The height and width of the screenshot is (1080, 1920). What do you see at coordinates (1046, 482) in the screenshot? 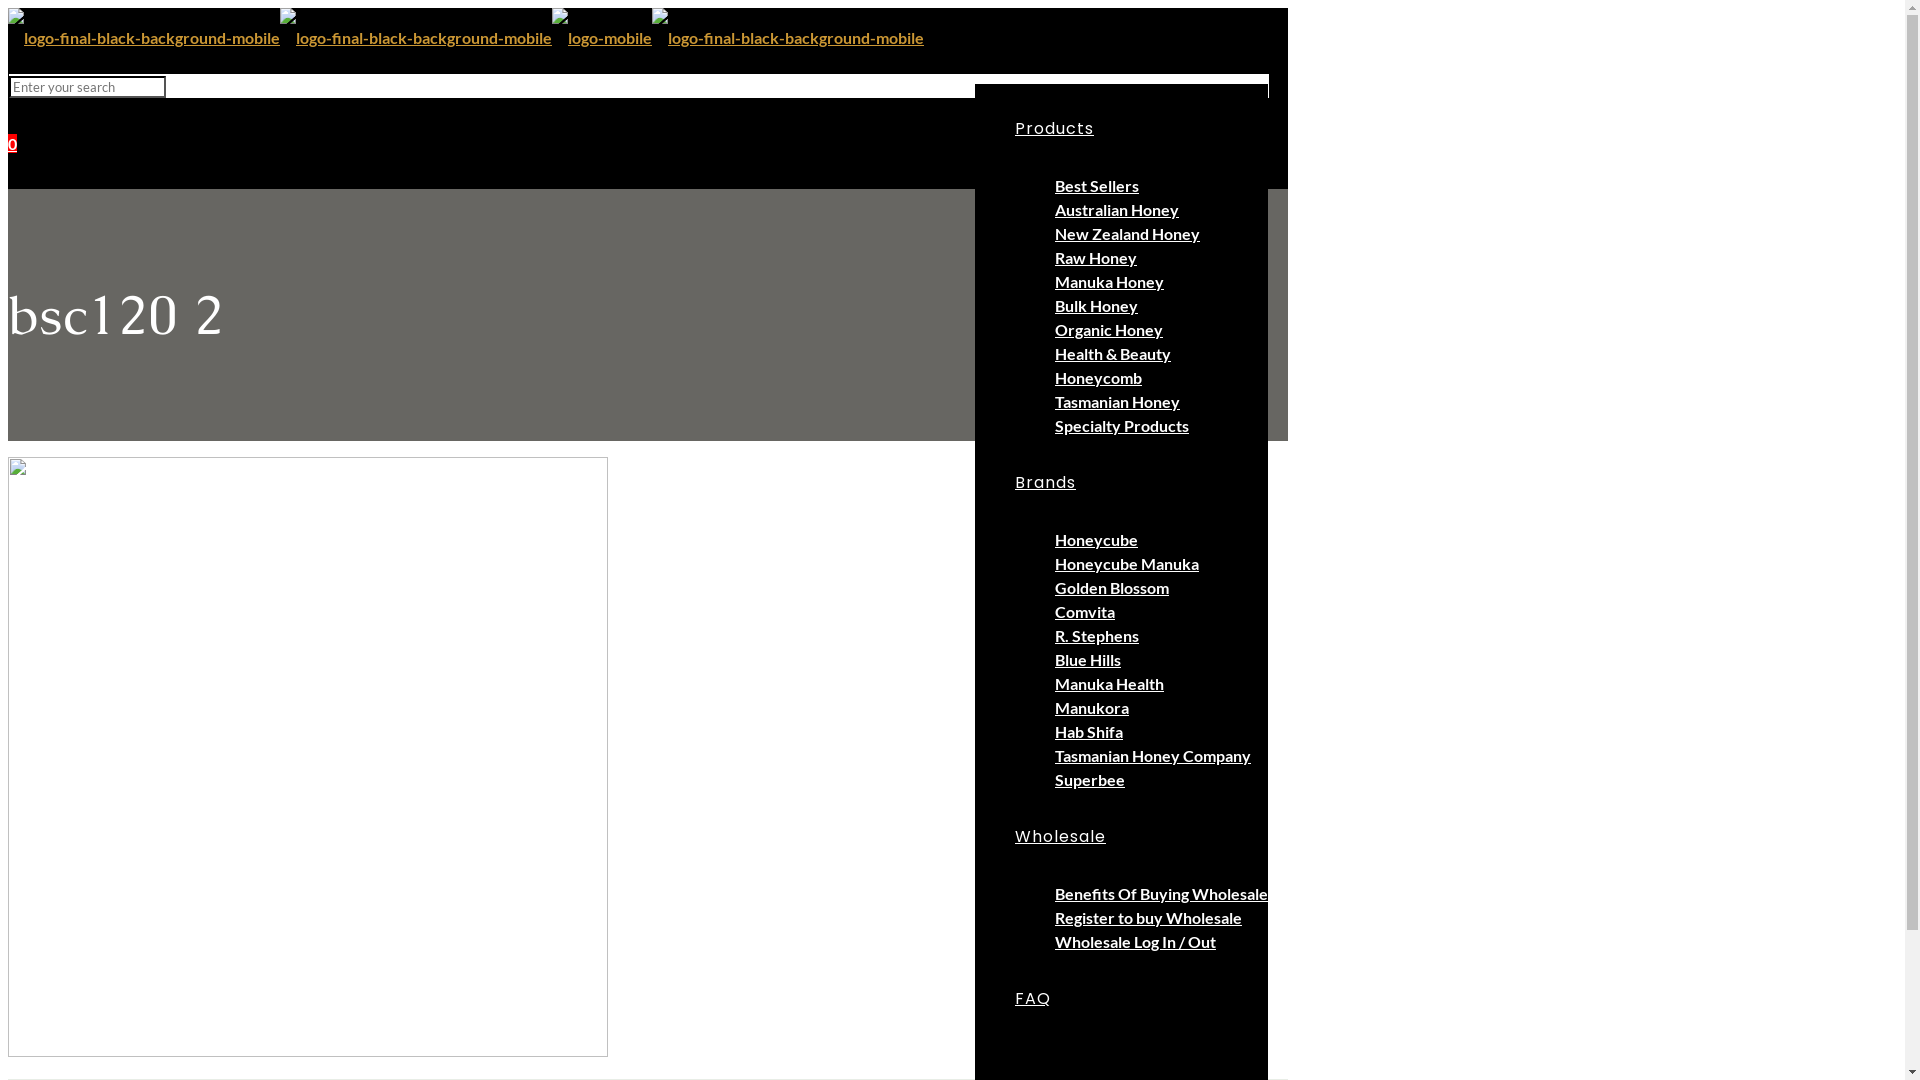
I see `Brands` at bounding box center [1046, 482].